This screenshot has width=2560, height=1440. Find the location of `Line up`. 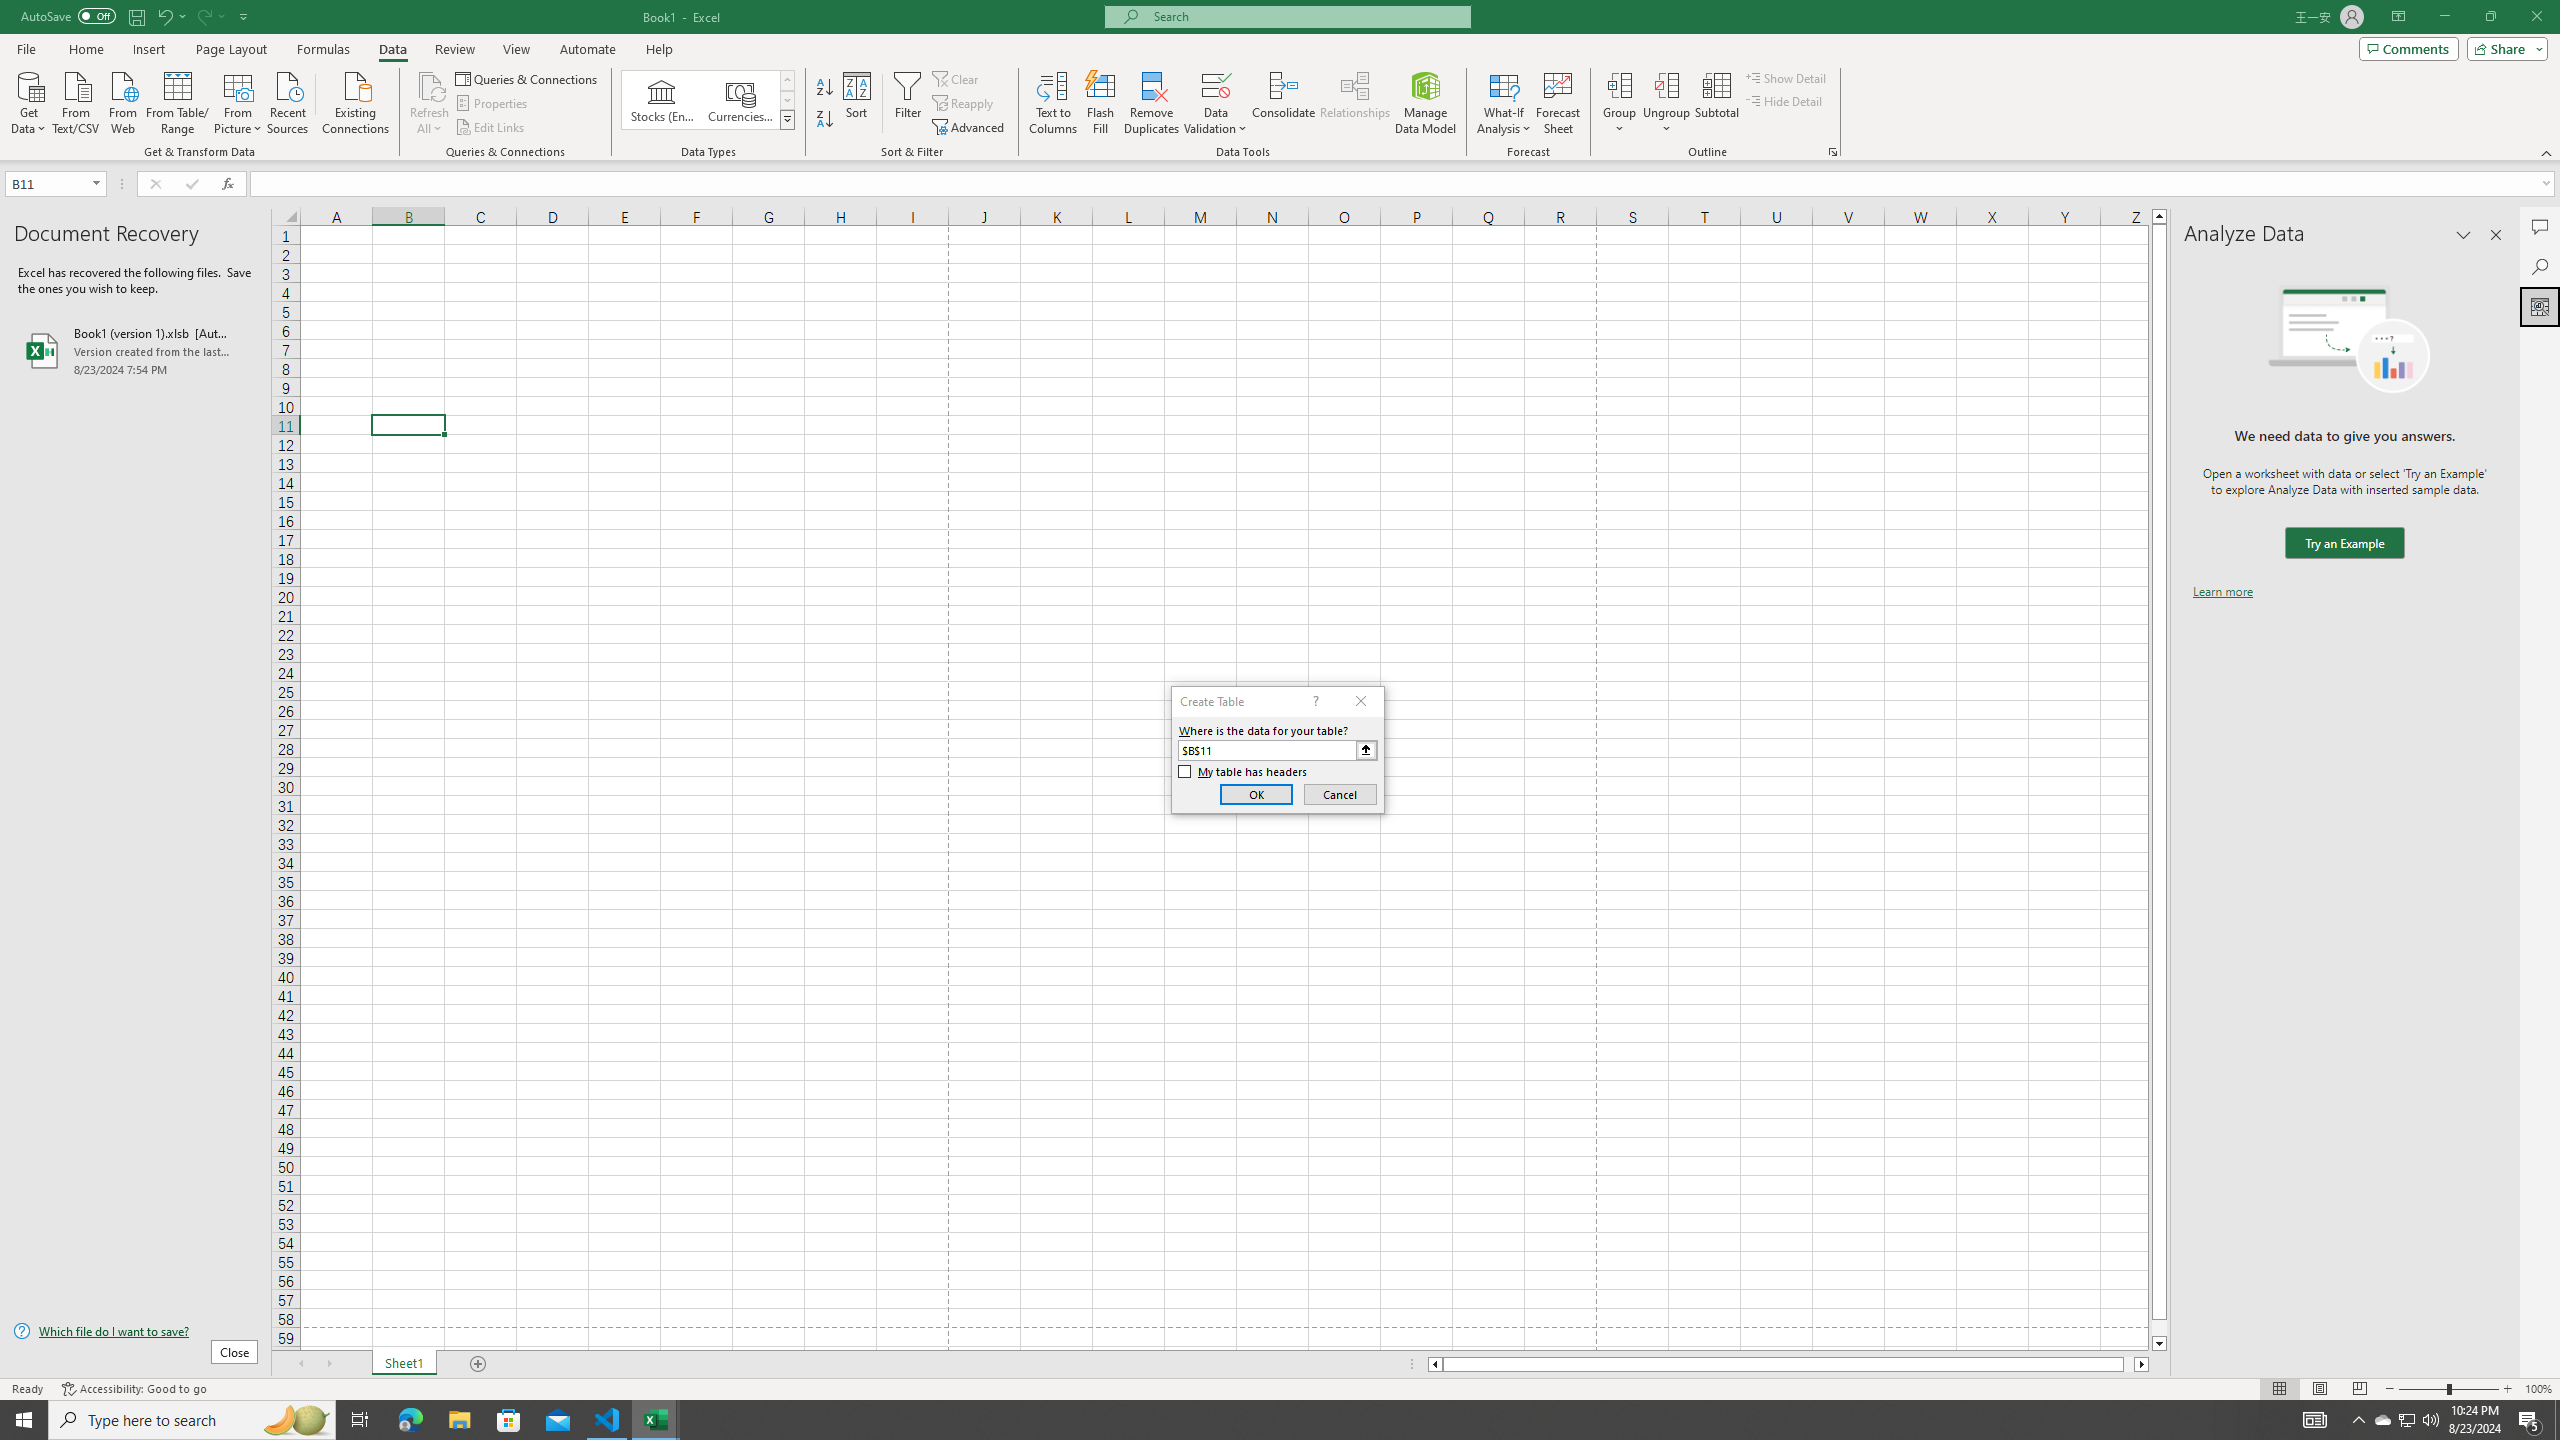

Line up is located at coordinates (2159, 216).